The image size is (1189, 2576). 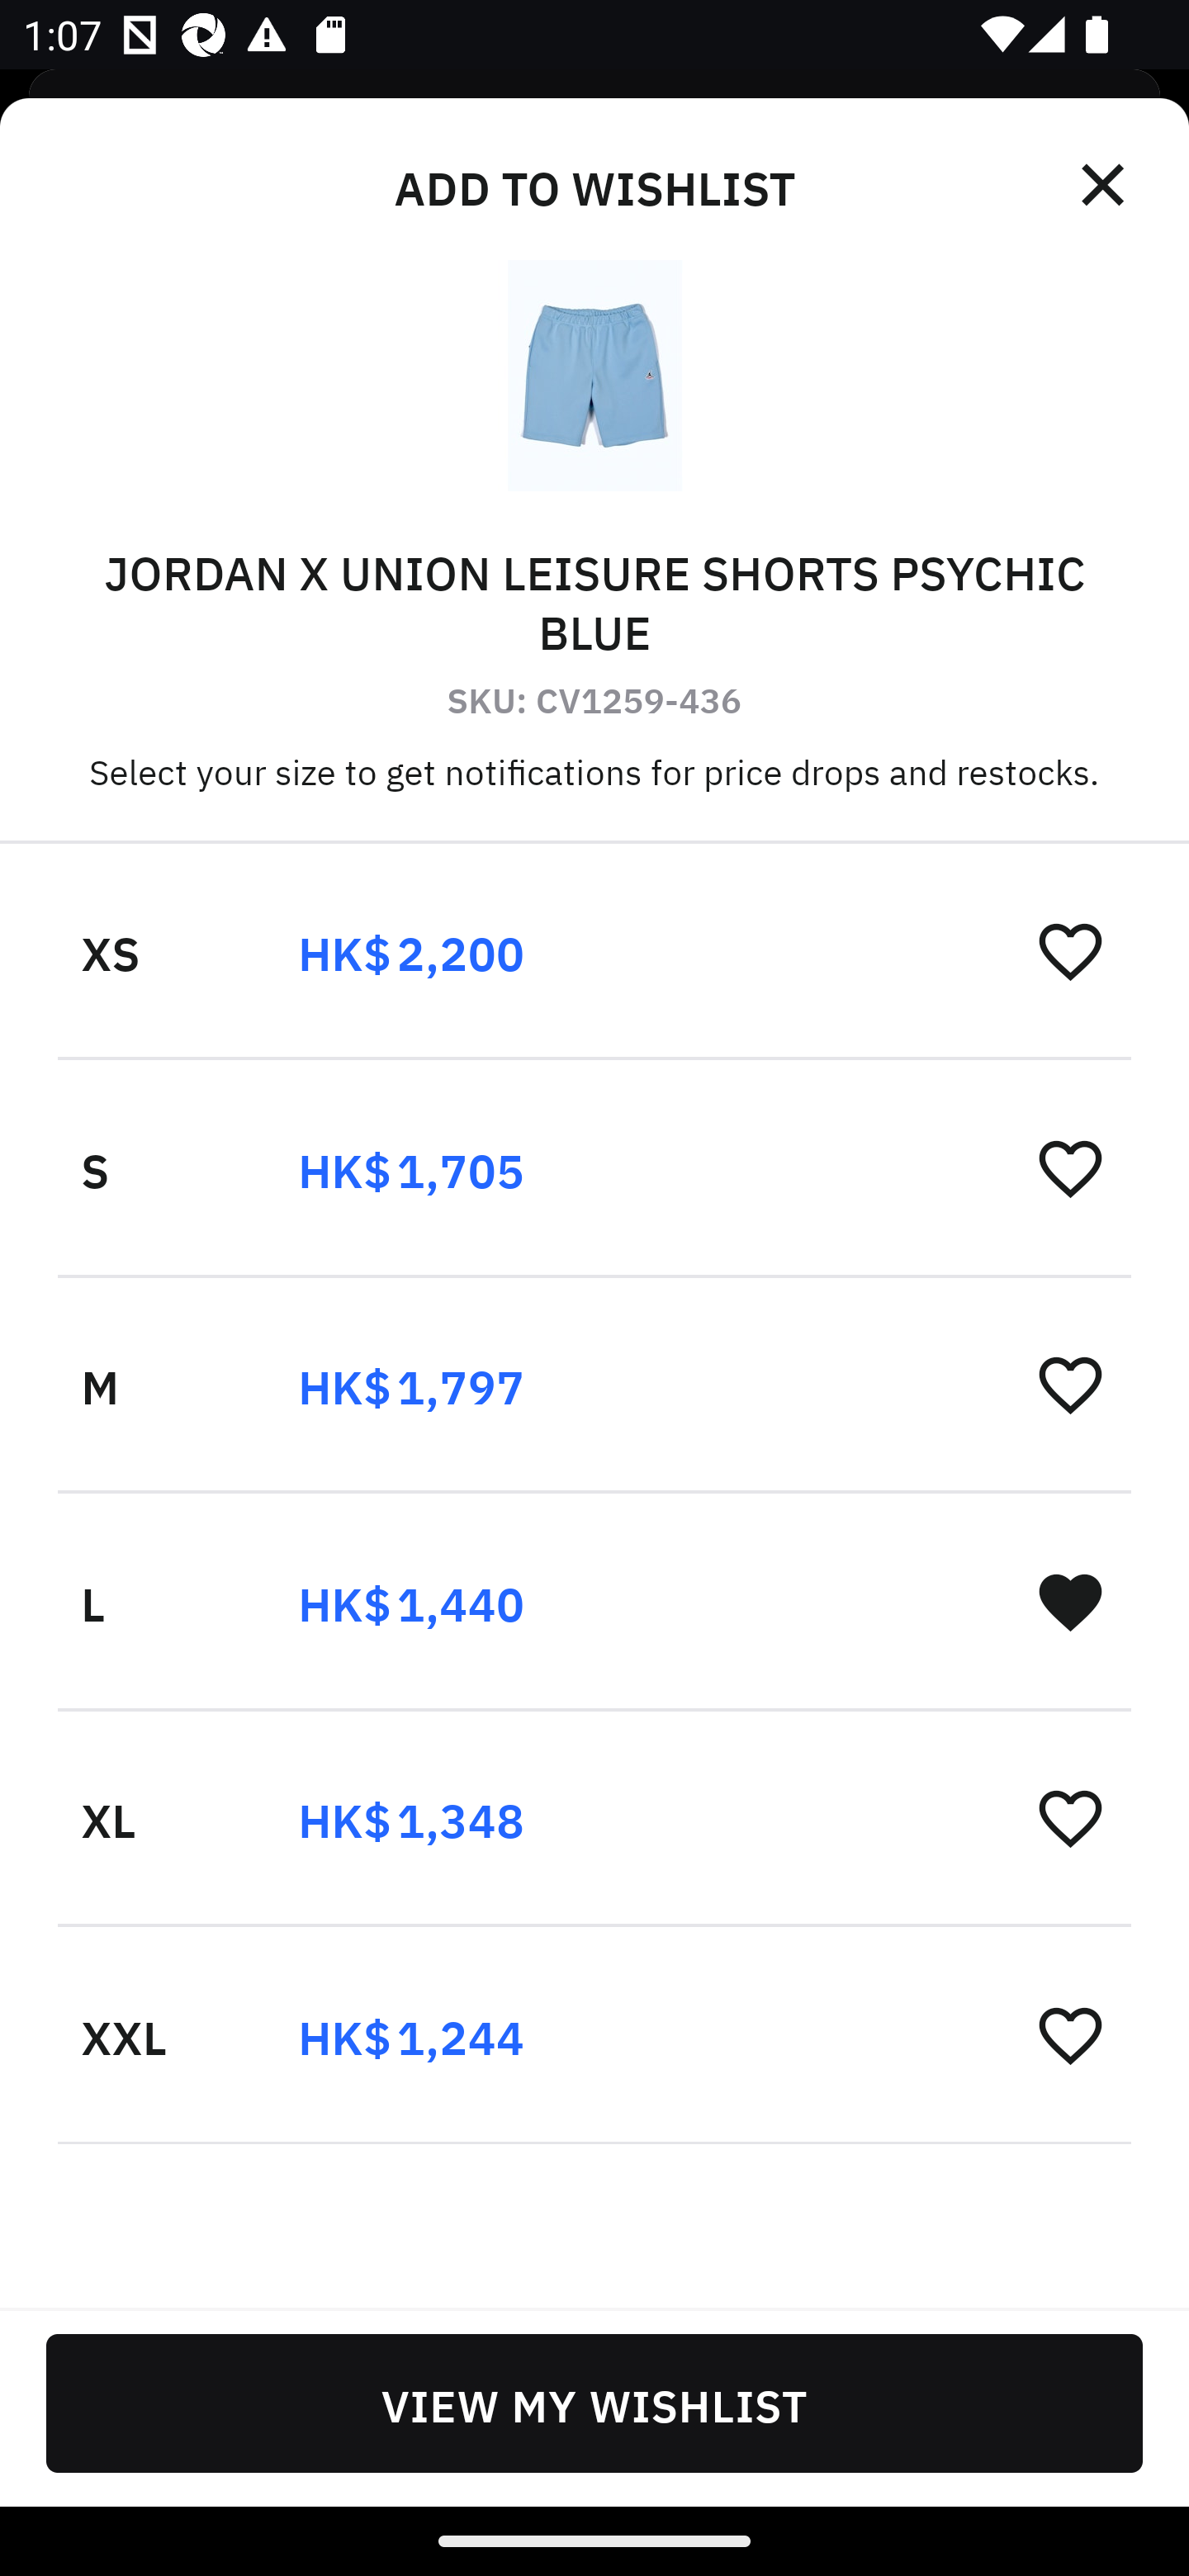 What do you see at coordinates (1070, 950) in the screenshot?
I see `󰋕` at bounding box center [1070, 950].